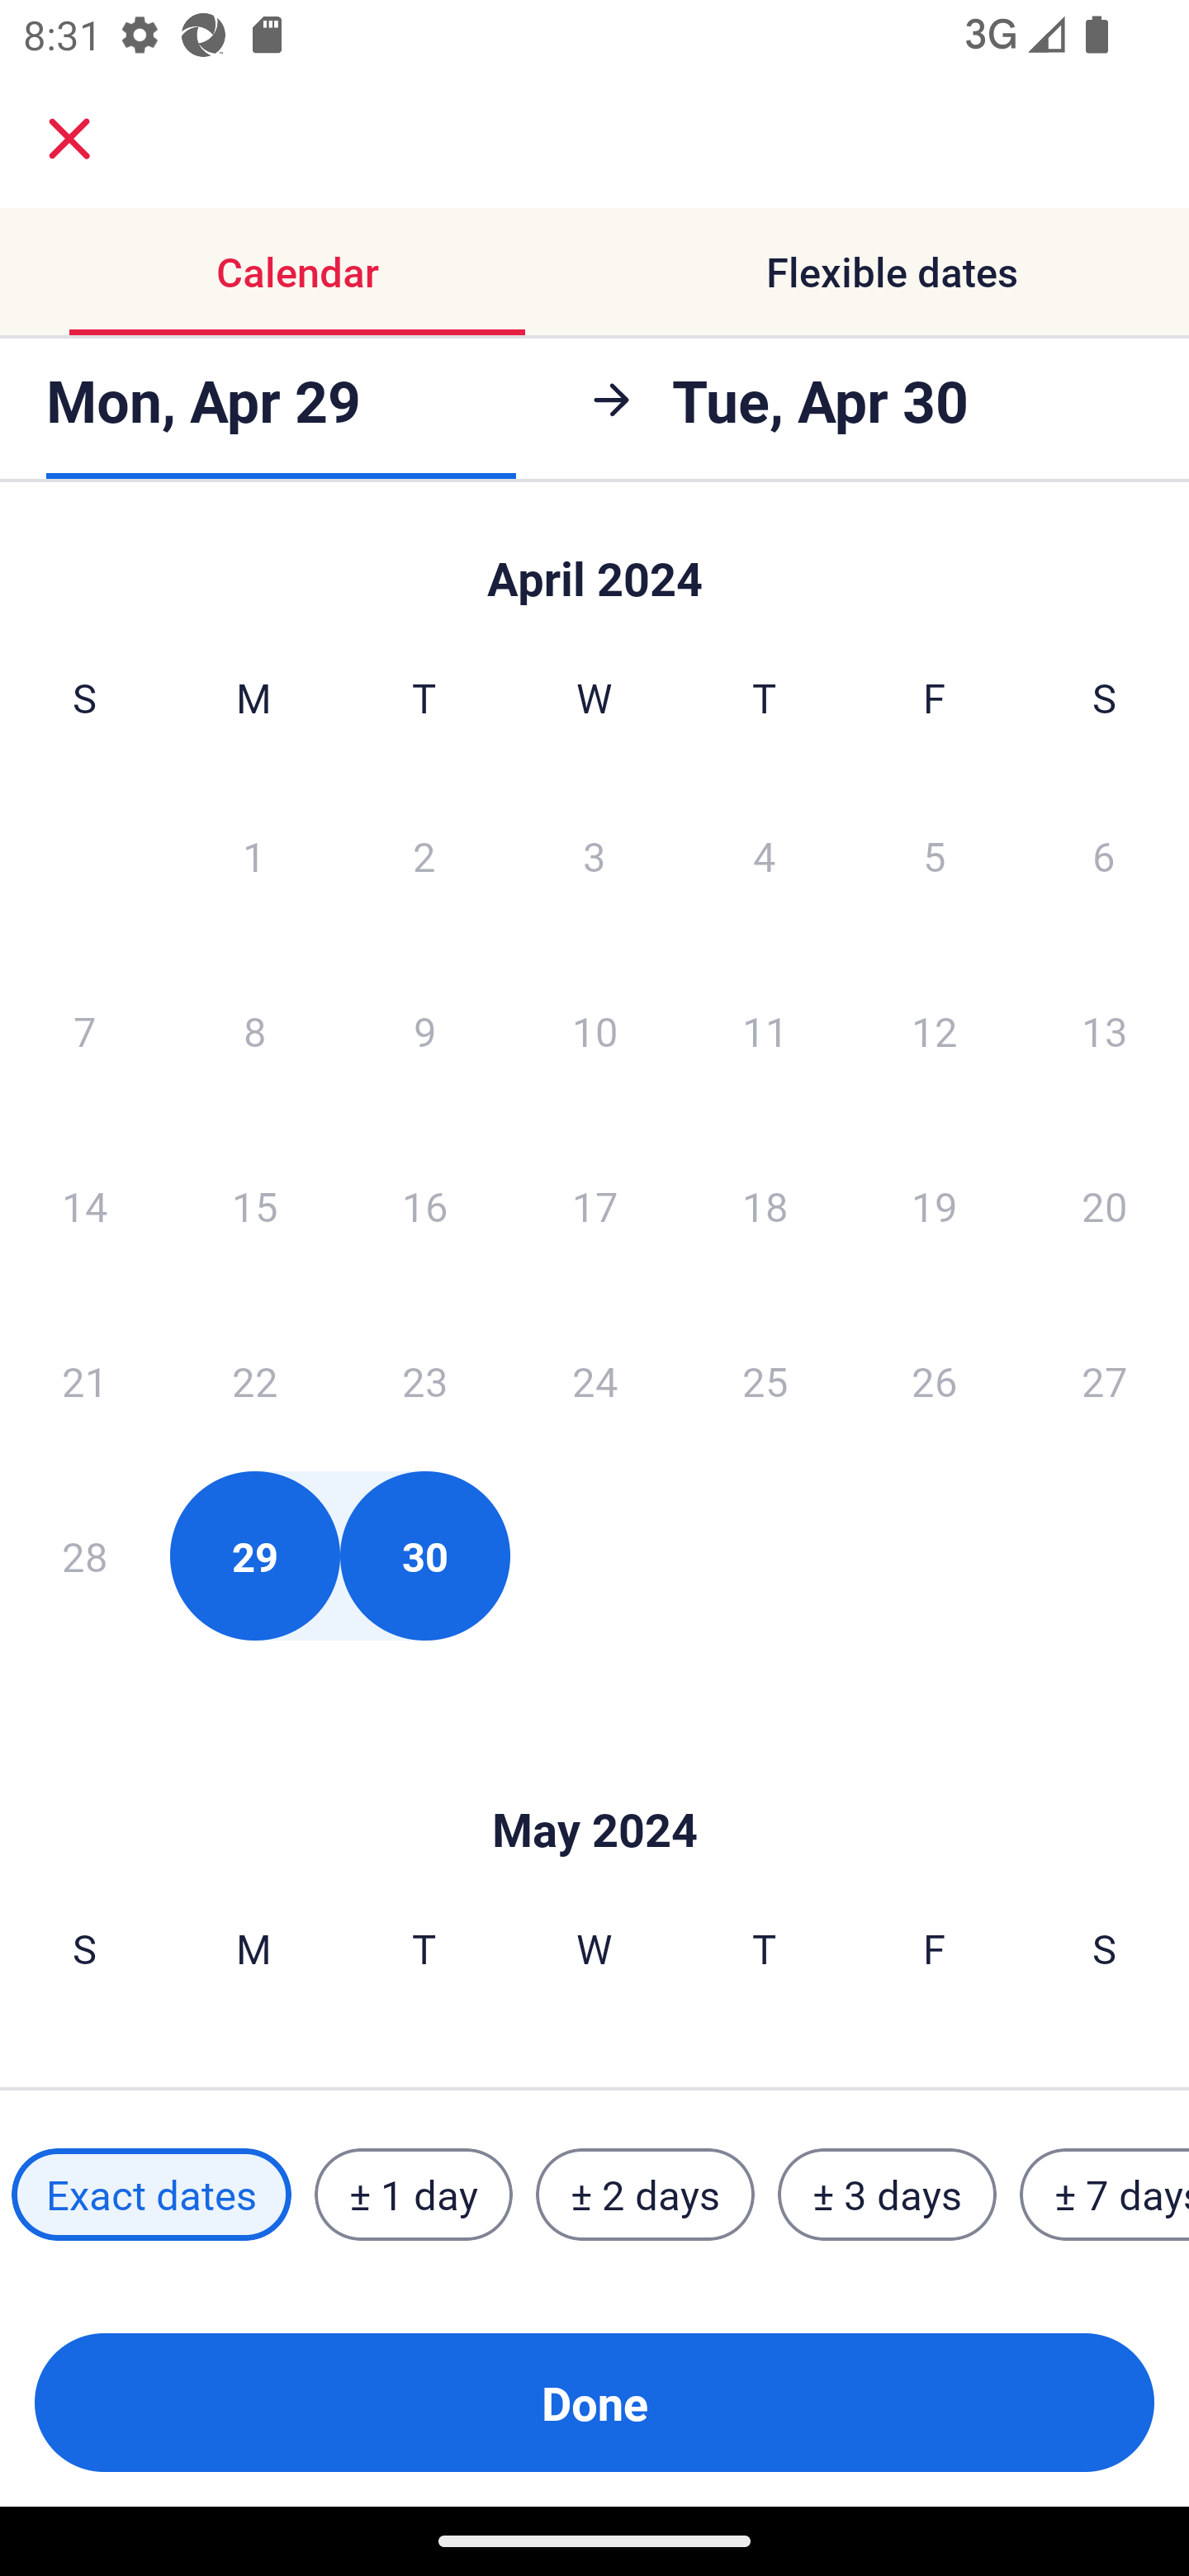  What do you see at coordinates (765, 855) in the screenshot?
I see `4 Thursday, April 4, 2024` at bounding box center [765, 855].